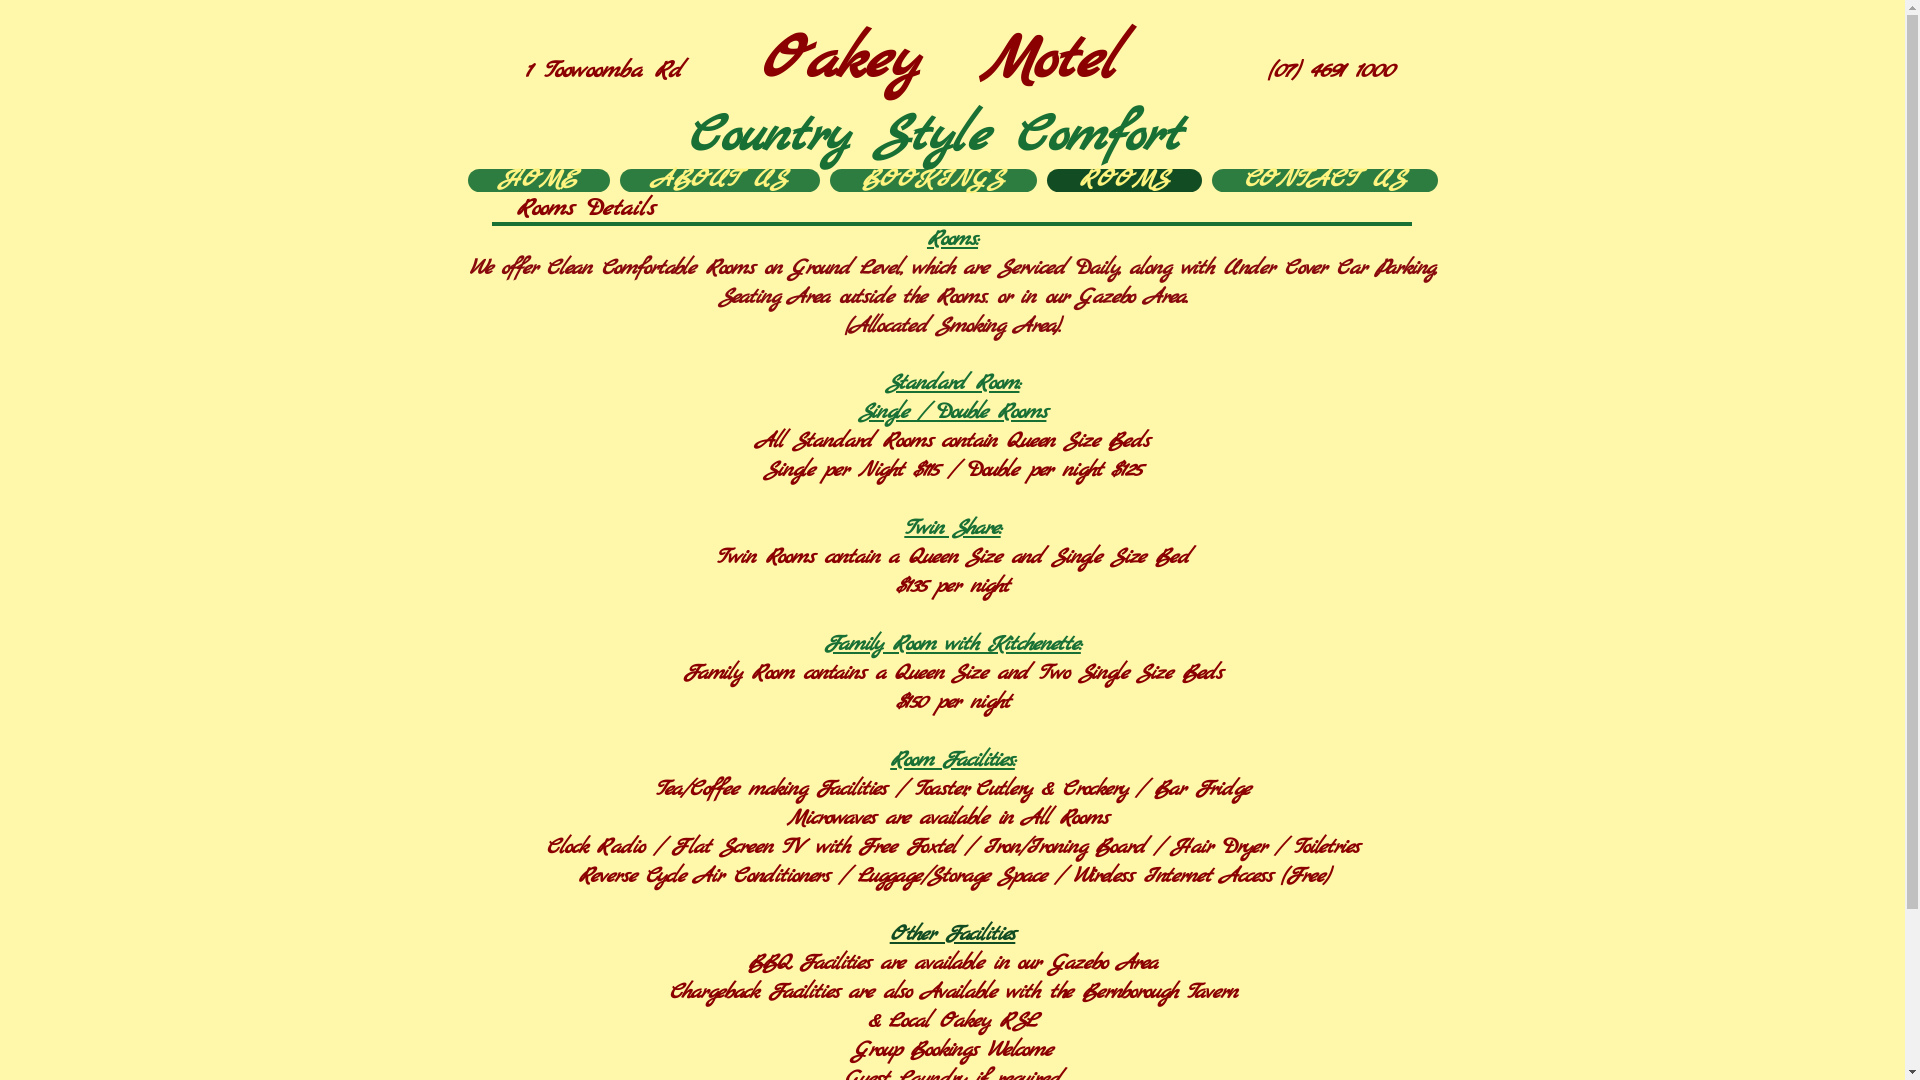 Image resolution: width=1920 pixels, height=1080 pixels. Describe the element at coordinates (720, 180) in the screenshot. I see `ABOUT US` at that location.